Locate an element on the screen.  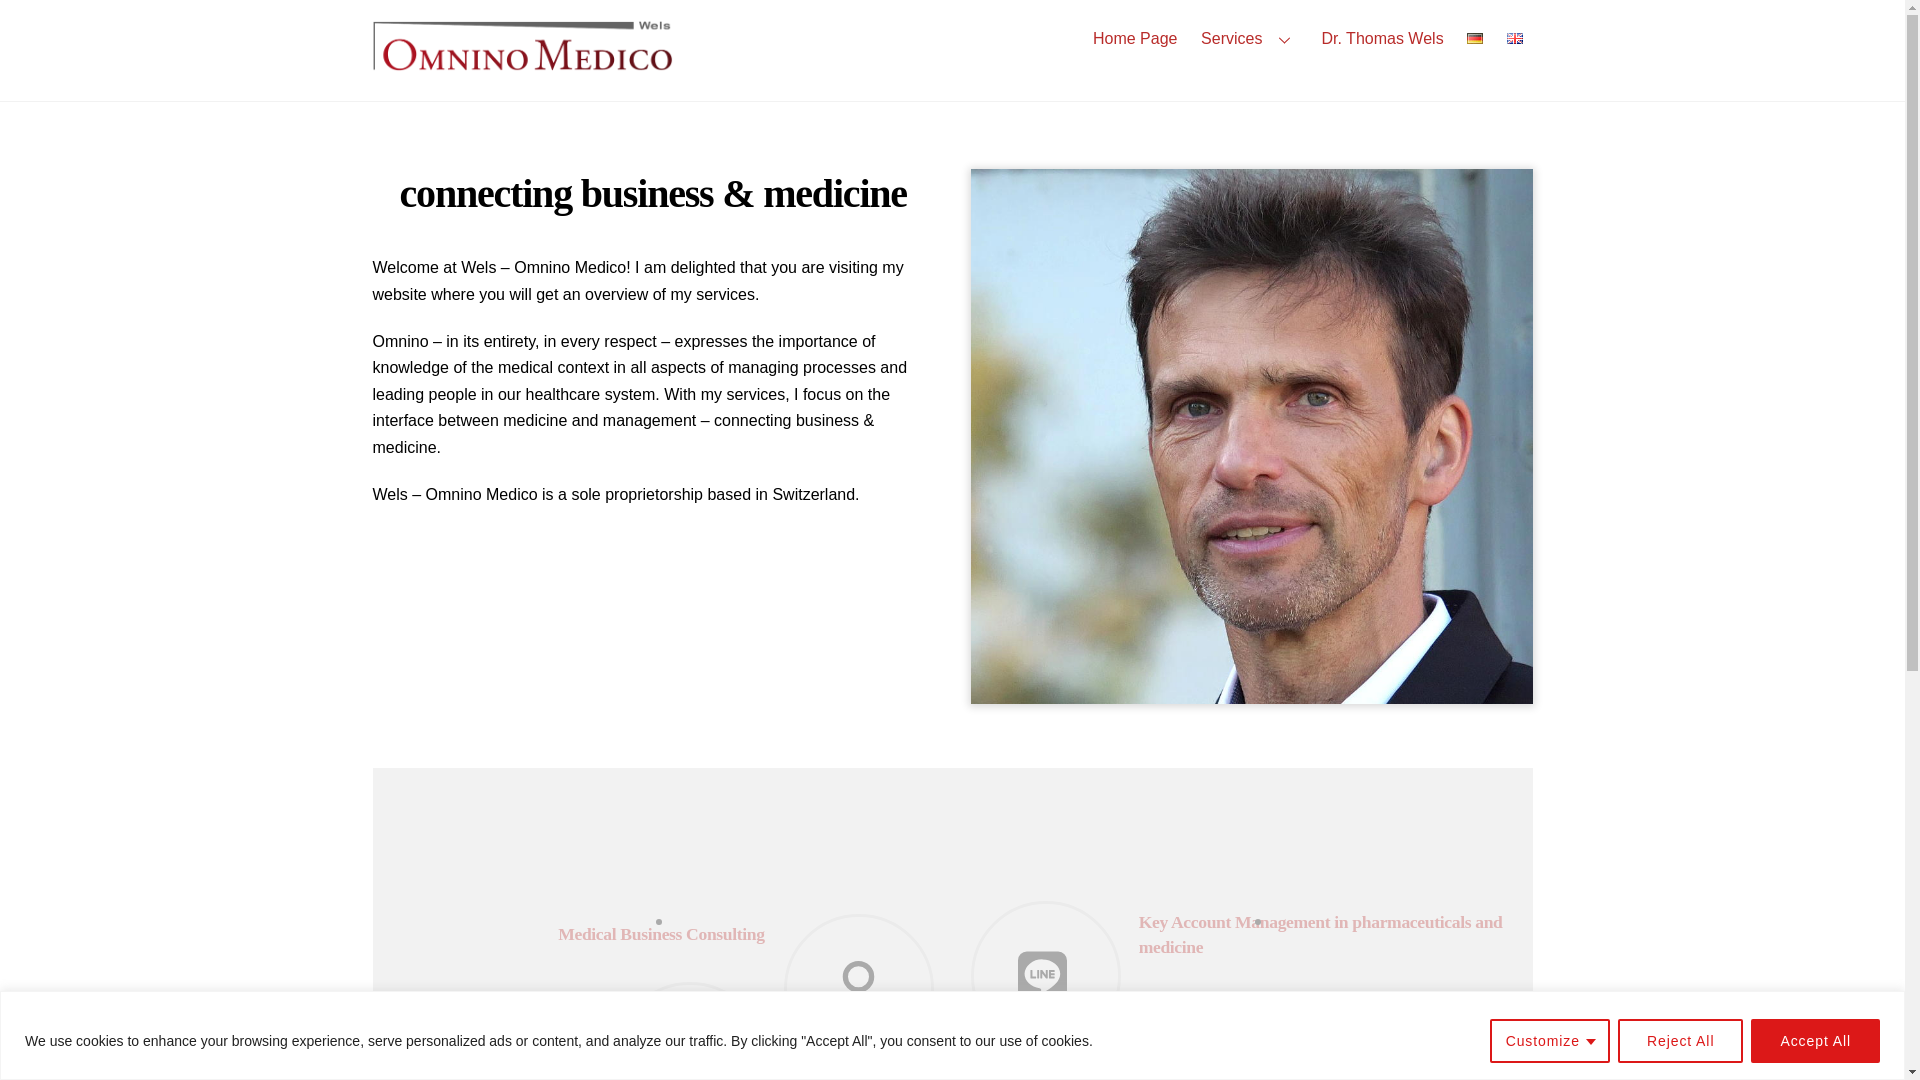
Dr. Thomas Wels is located at coordinates (1680, 1040).